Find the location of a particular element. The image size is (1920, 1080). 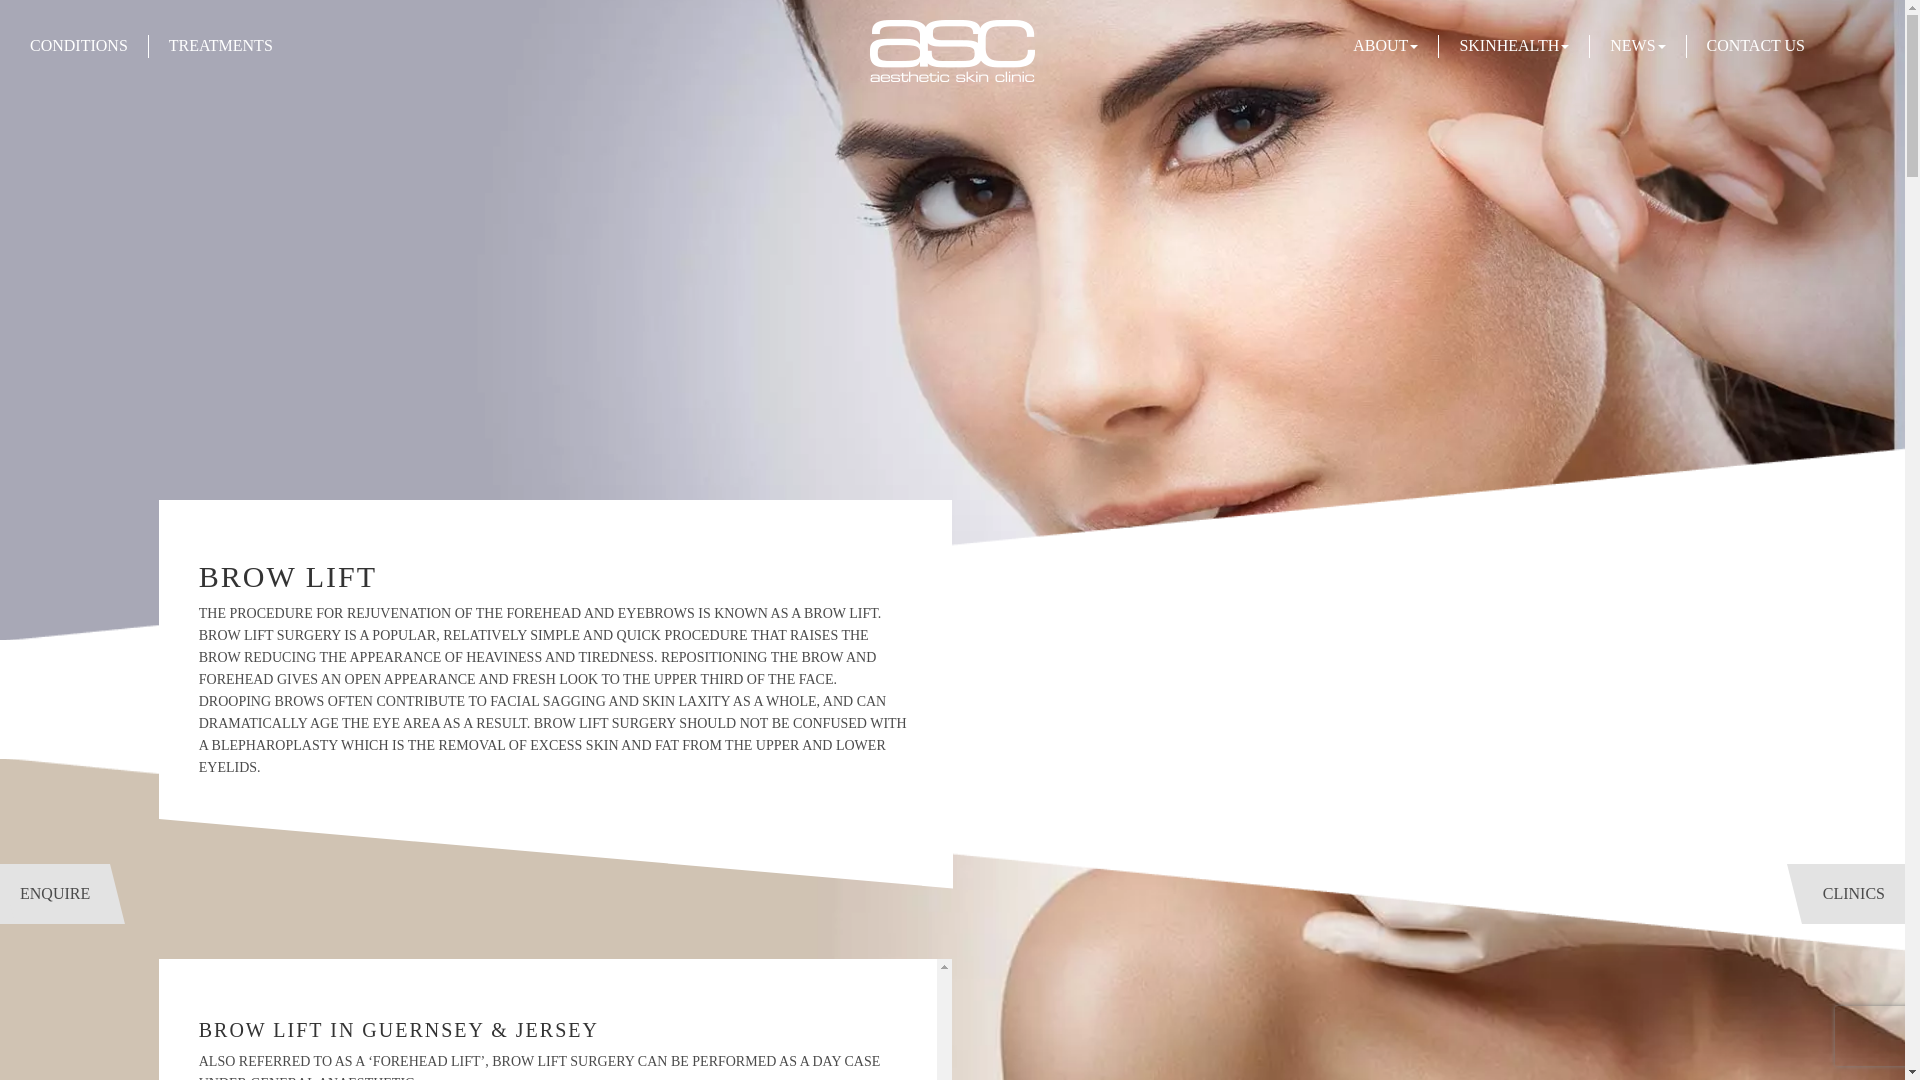

SKINHEALTH is located at coordinates (1514, 45).